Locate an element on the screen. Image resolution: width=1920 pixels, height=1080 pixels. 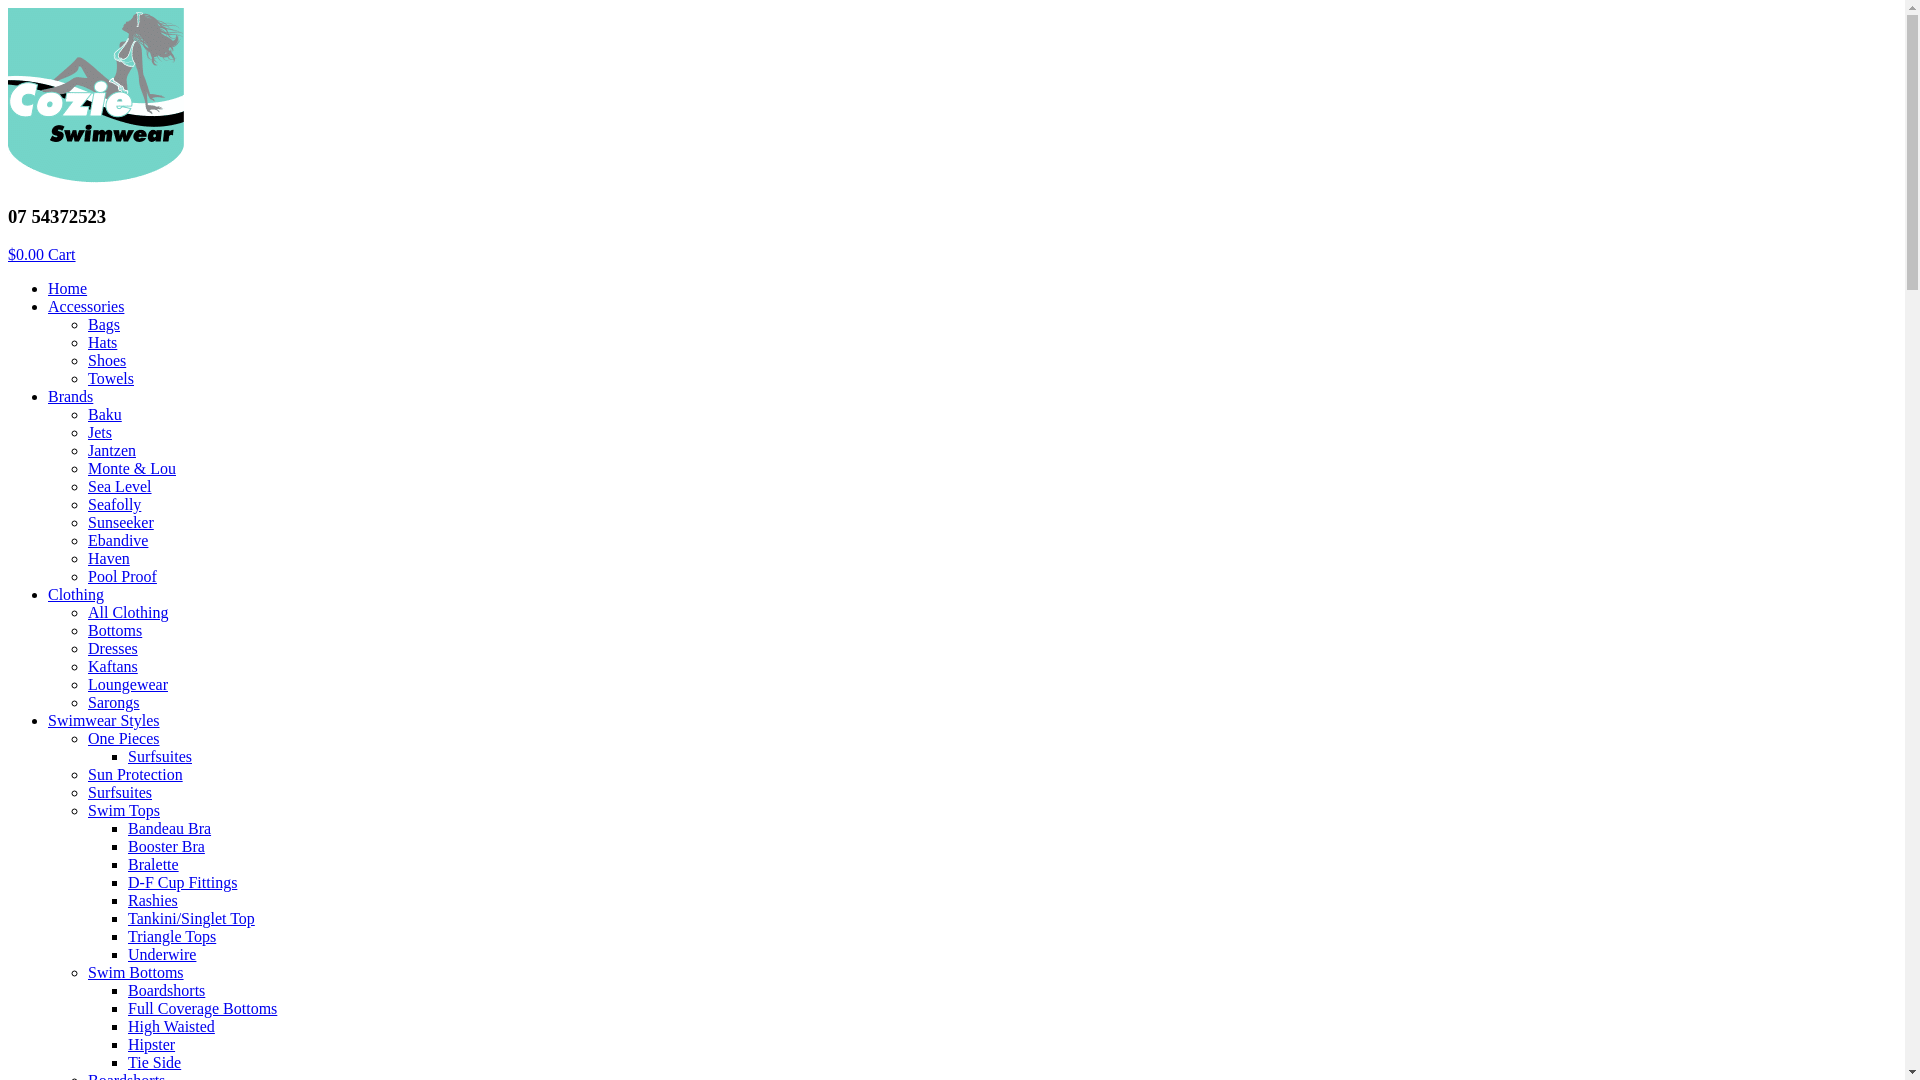
Sea Level is located at coordinates (120, 486).